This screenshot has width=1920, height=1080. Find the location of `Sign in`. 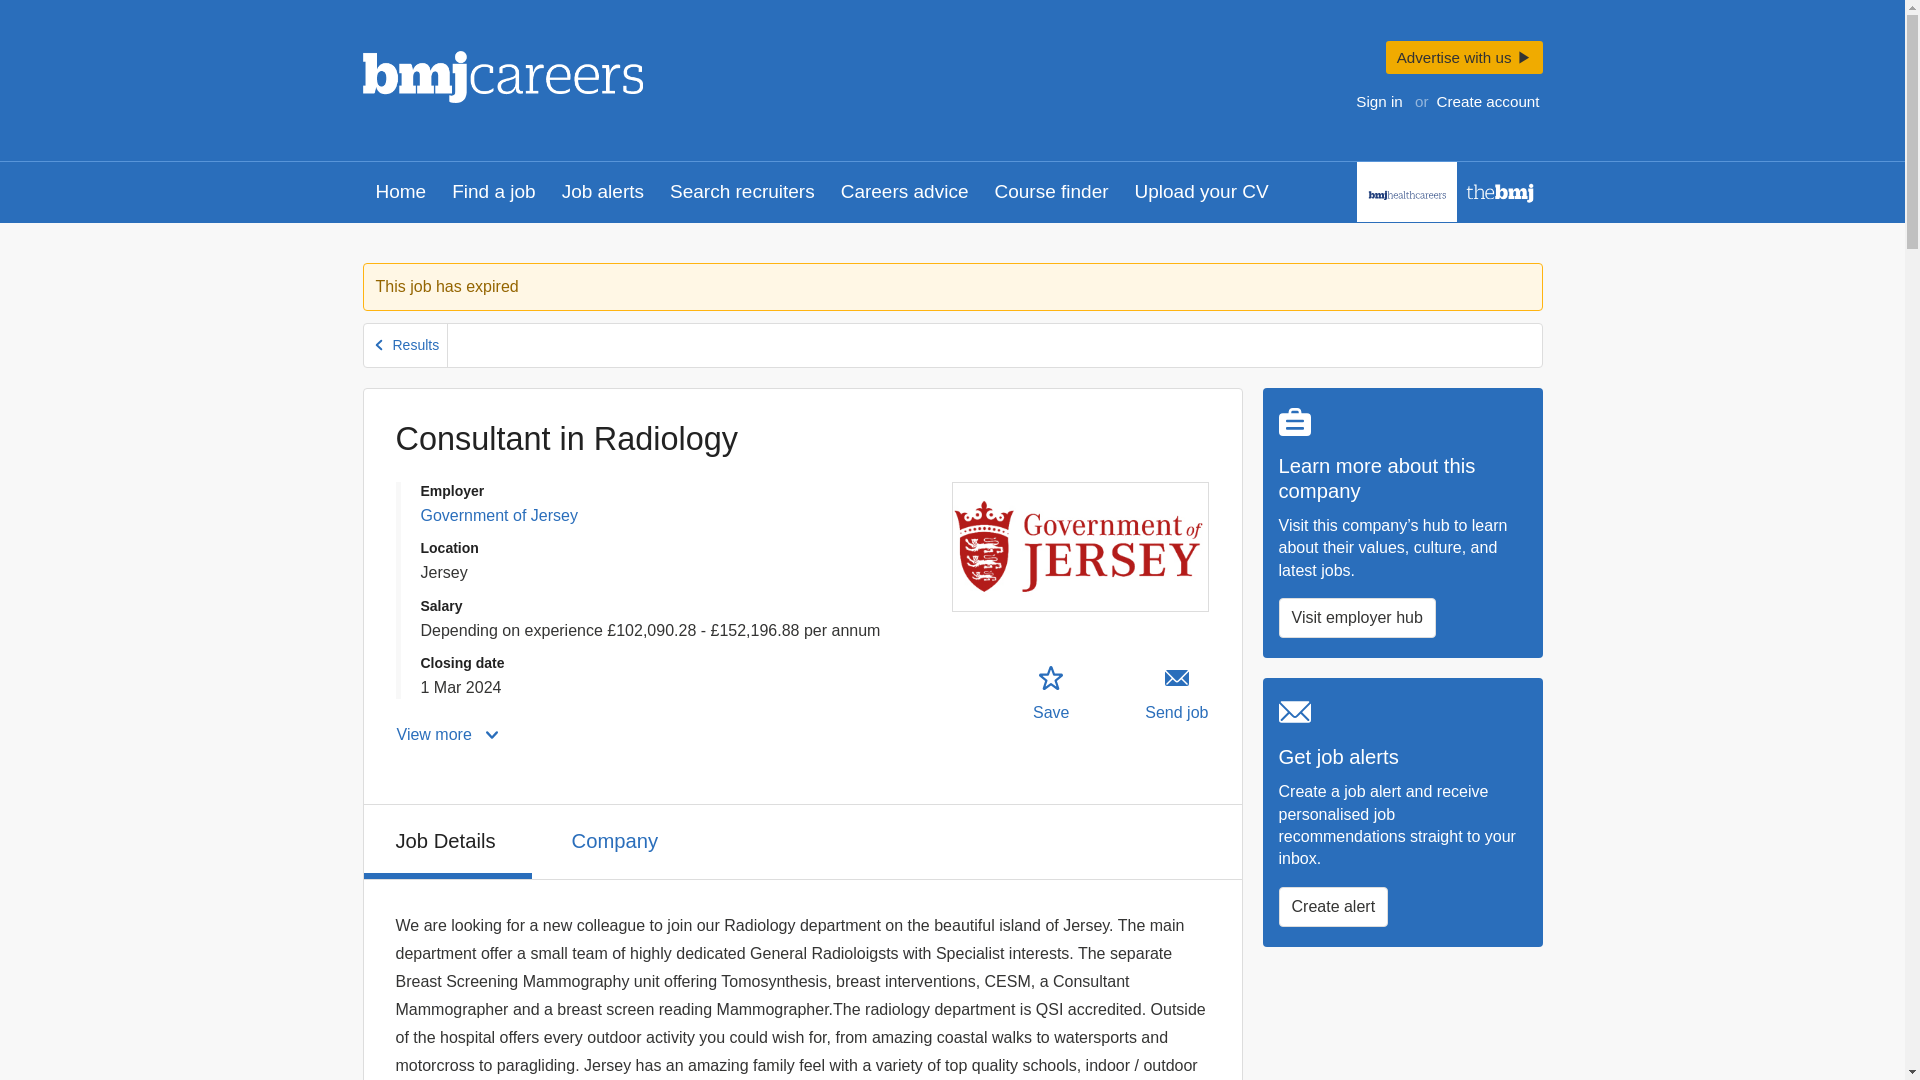

Sign in is located at coordinates (1379, 100).